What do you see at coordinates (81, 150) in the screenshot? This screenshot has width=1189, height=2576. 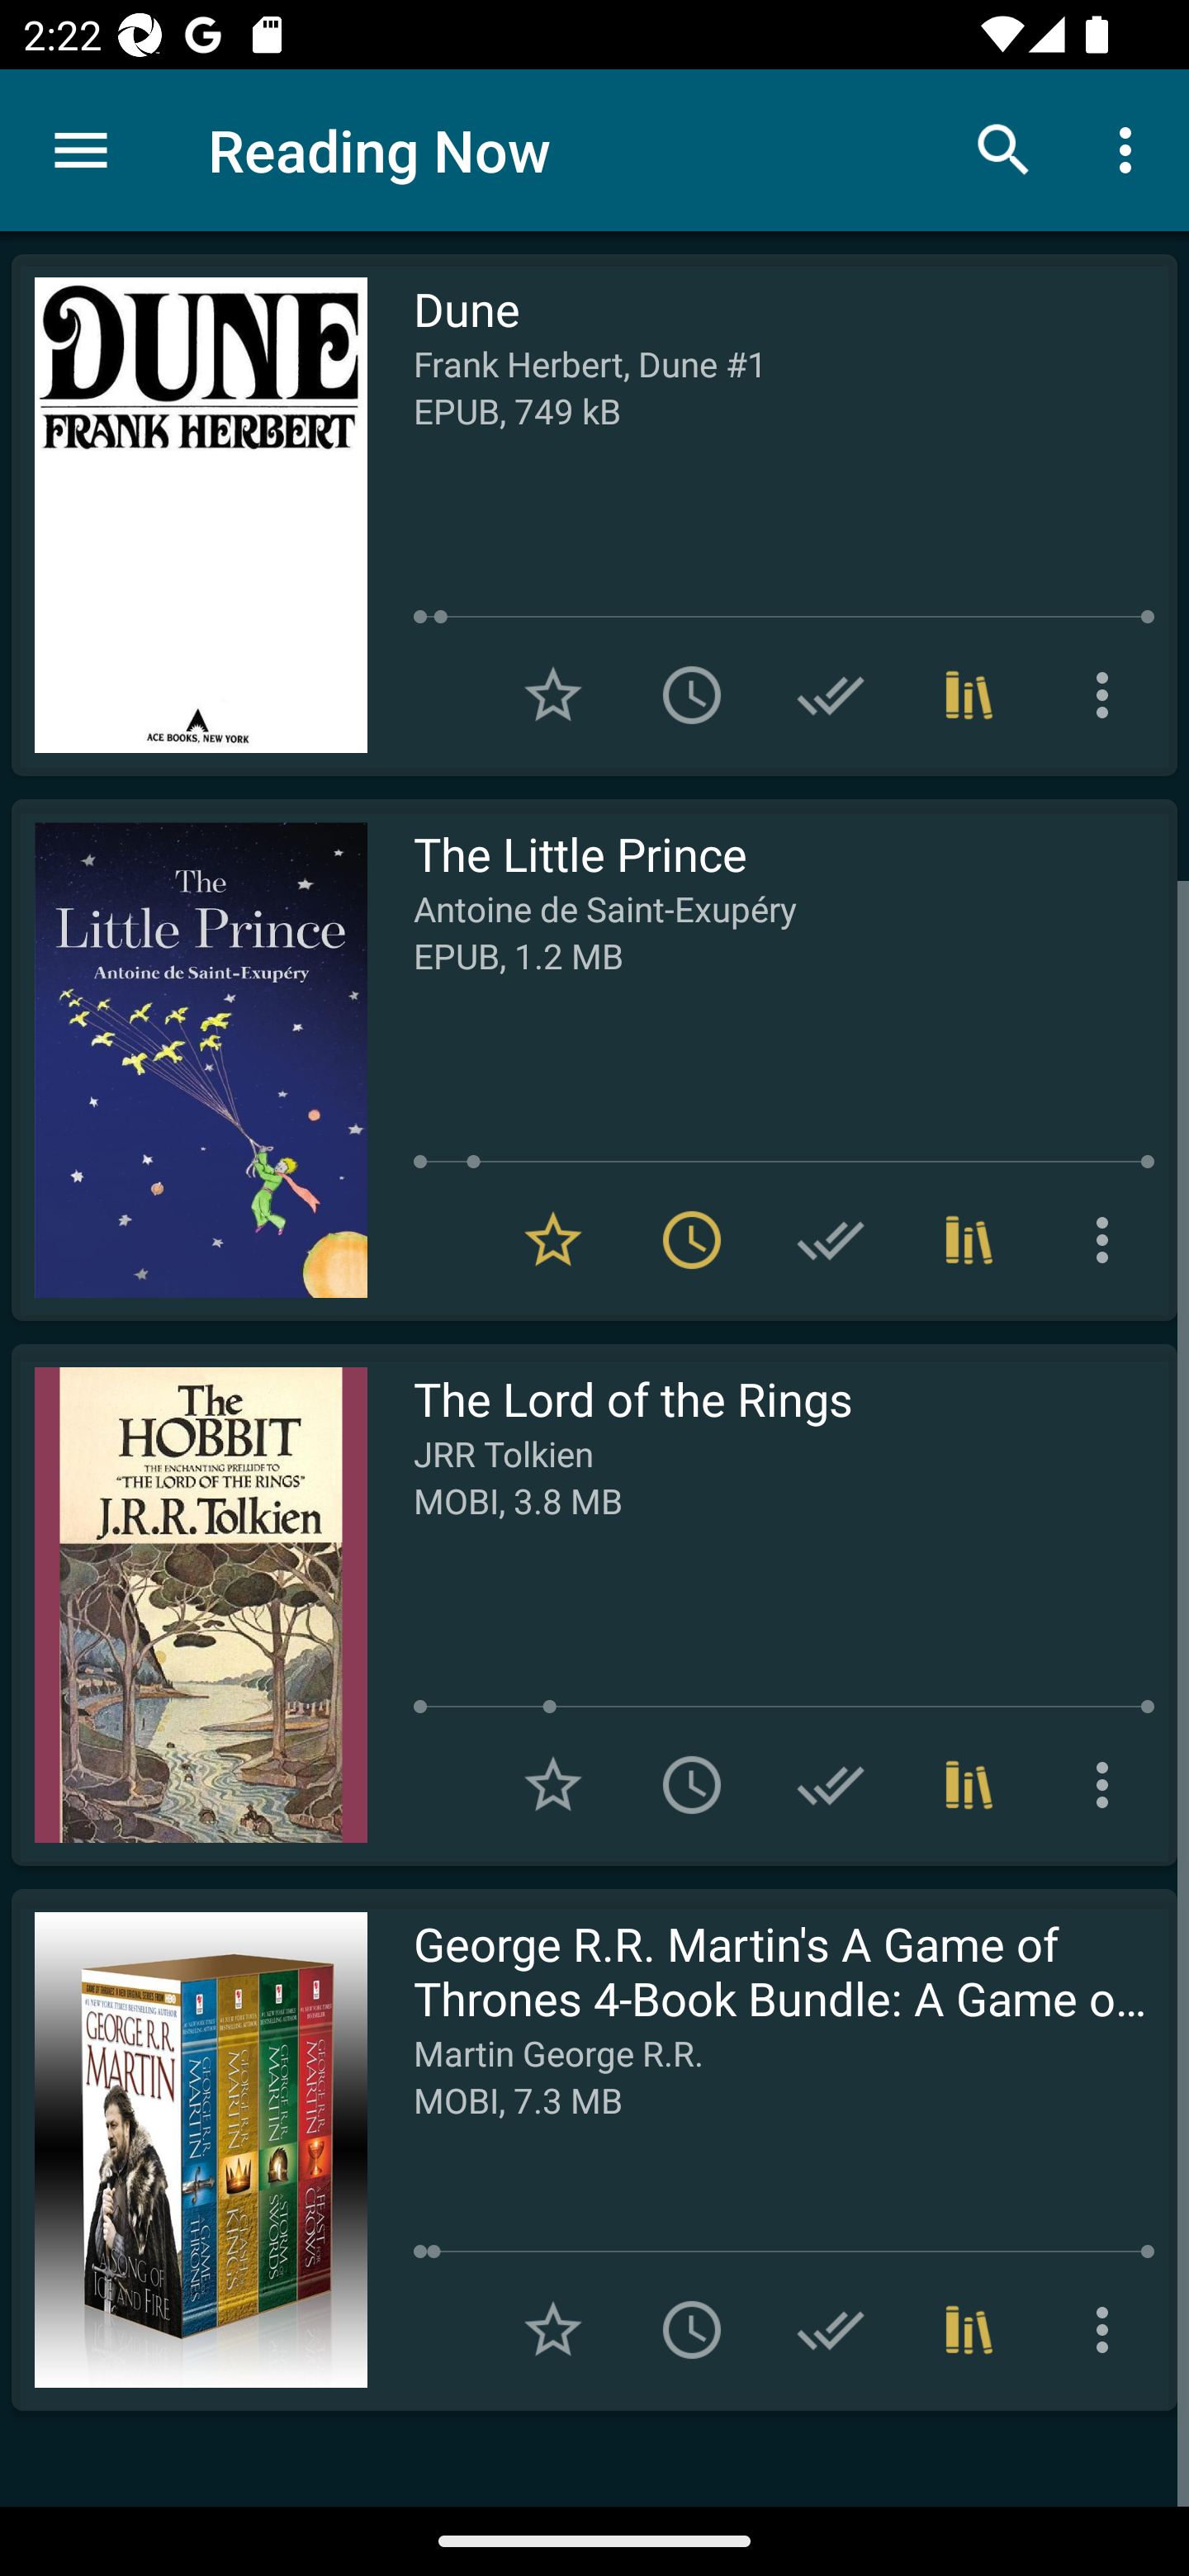 I see `Menu` at bounding box center [81, 150].